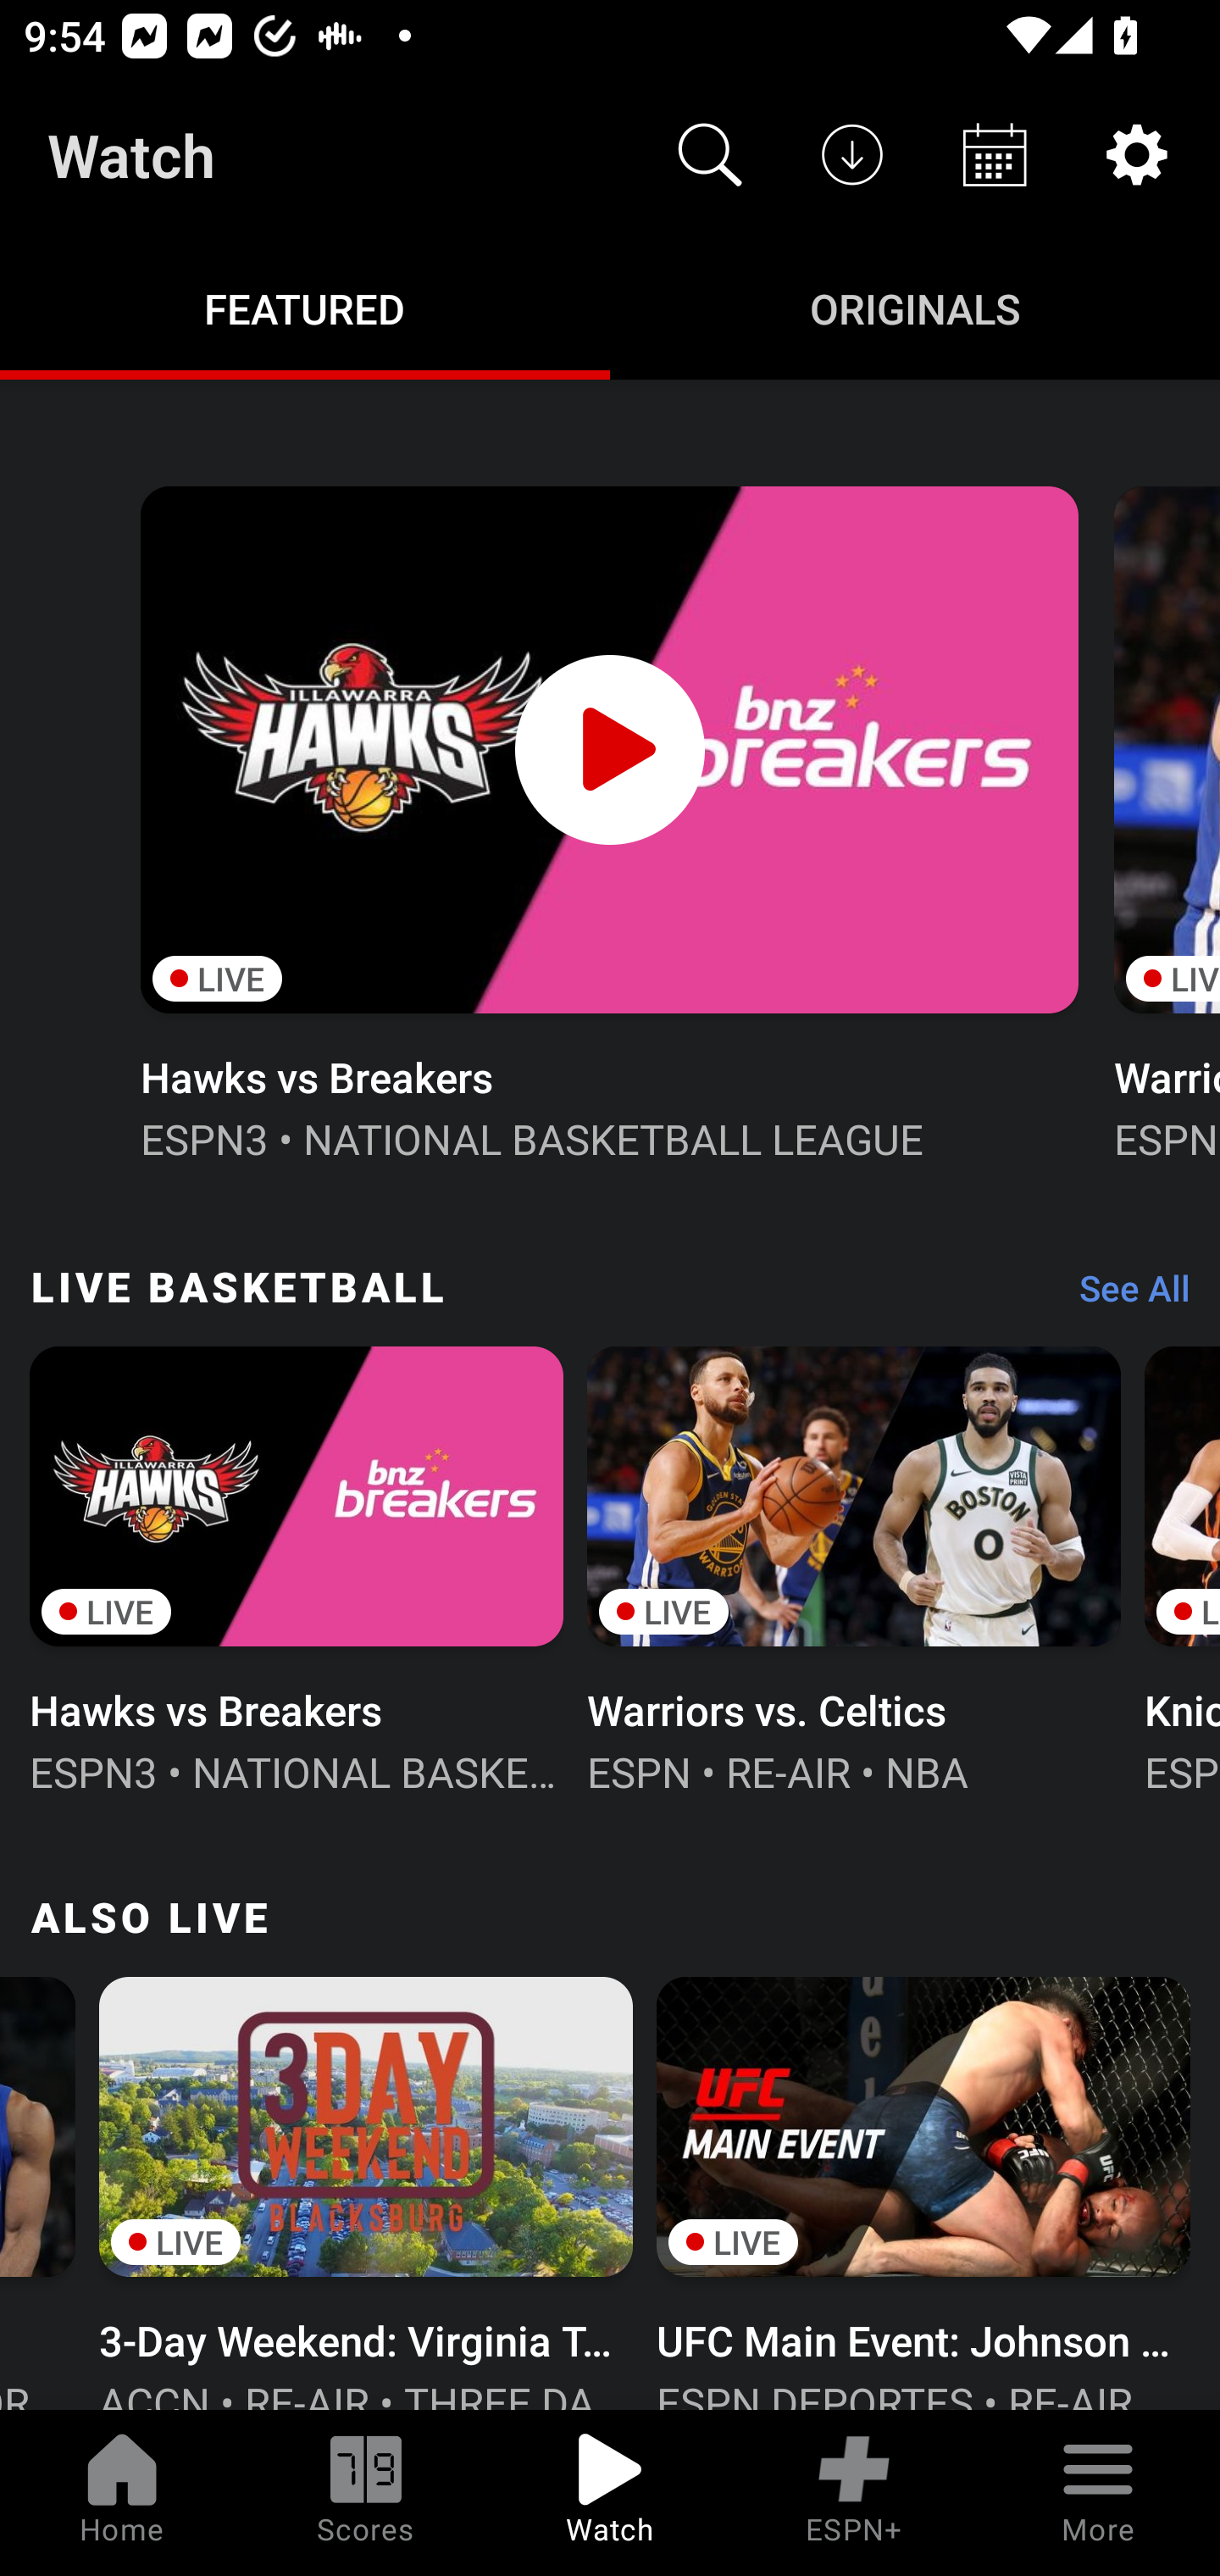 This screenshot has width=1220, height=2576. I want to click on See All, so click(1123, 1295).